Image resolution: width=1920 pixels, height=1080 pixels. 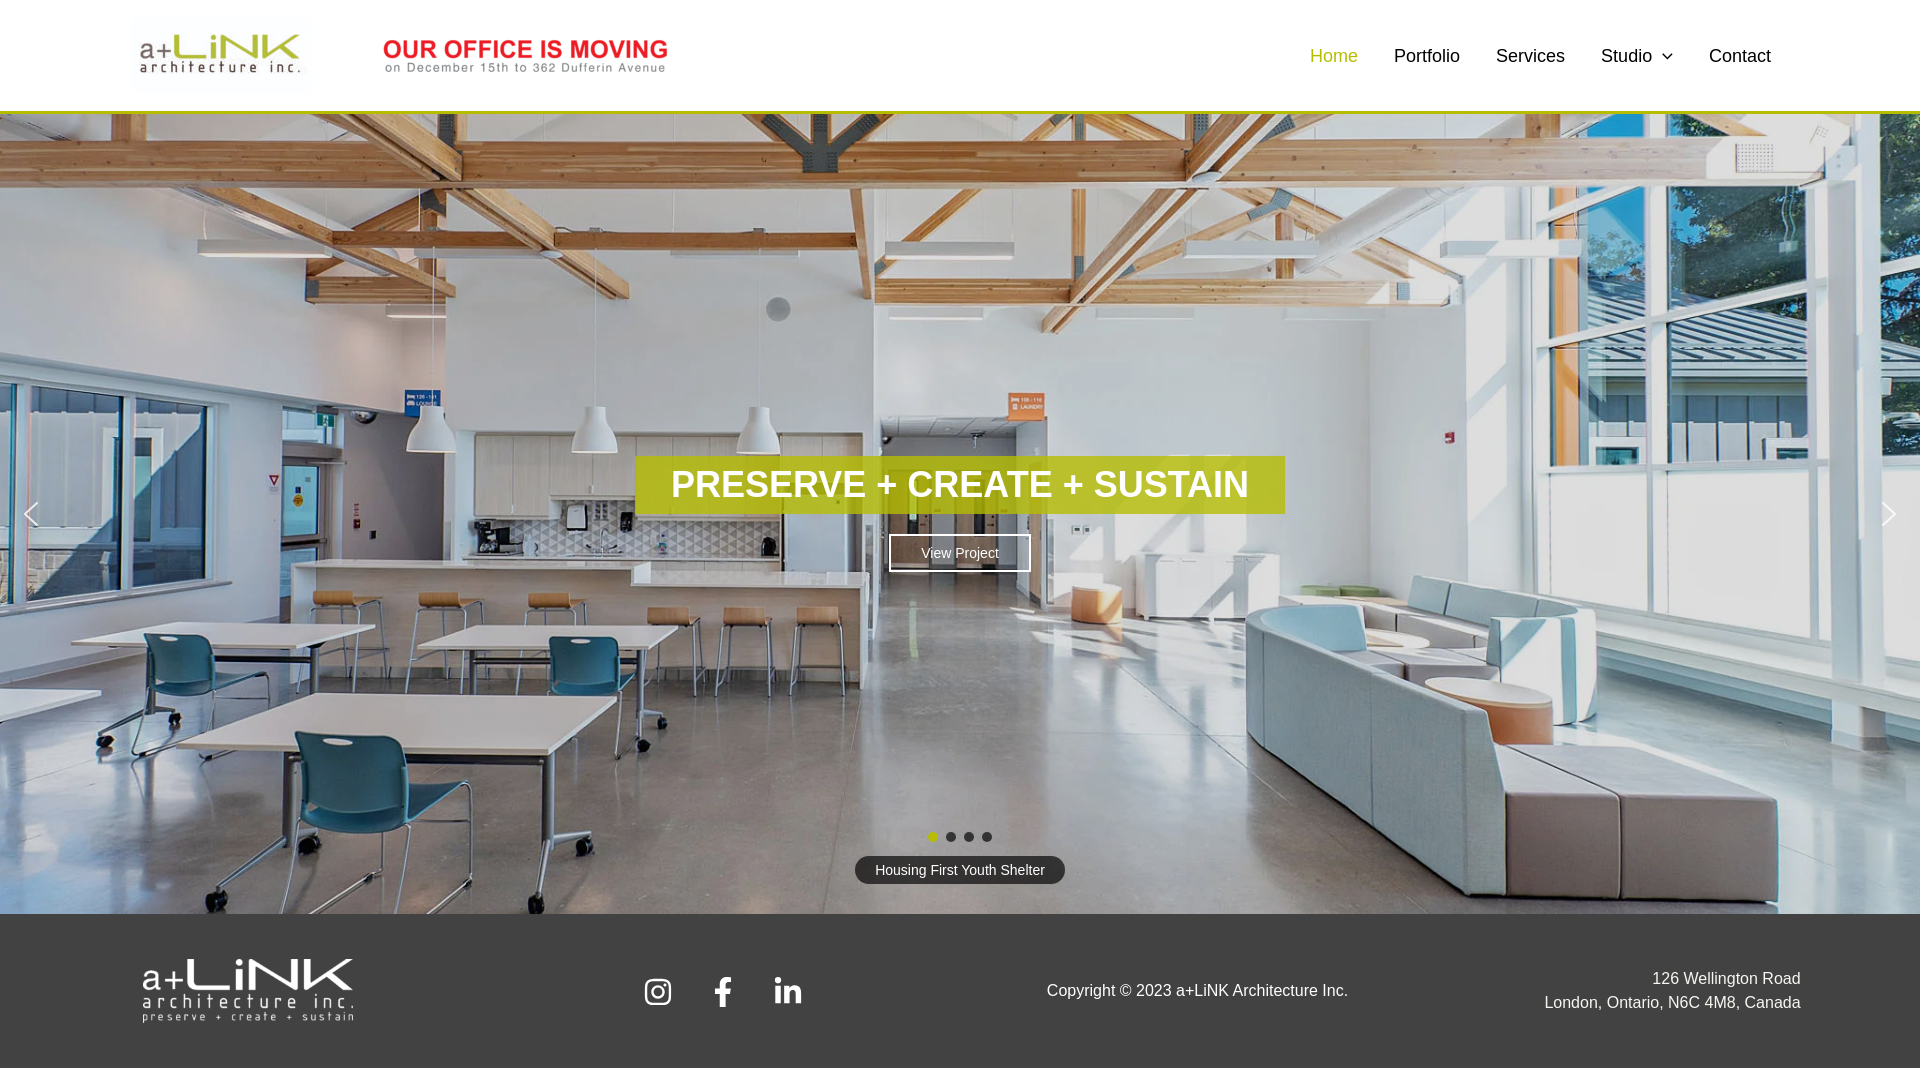 I want to click on Contact, so click(x=1740, y=55).